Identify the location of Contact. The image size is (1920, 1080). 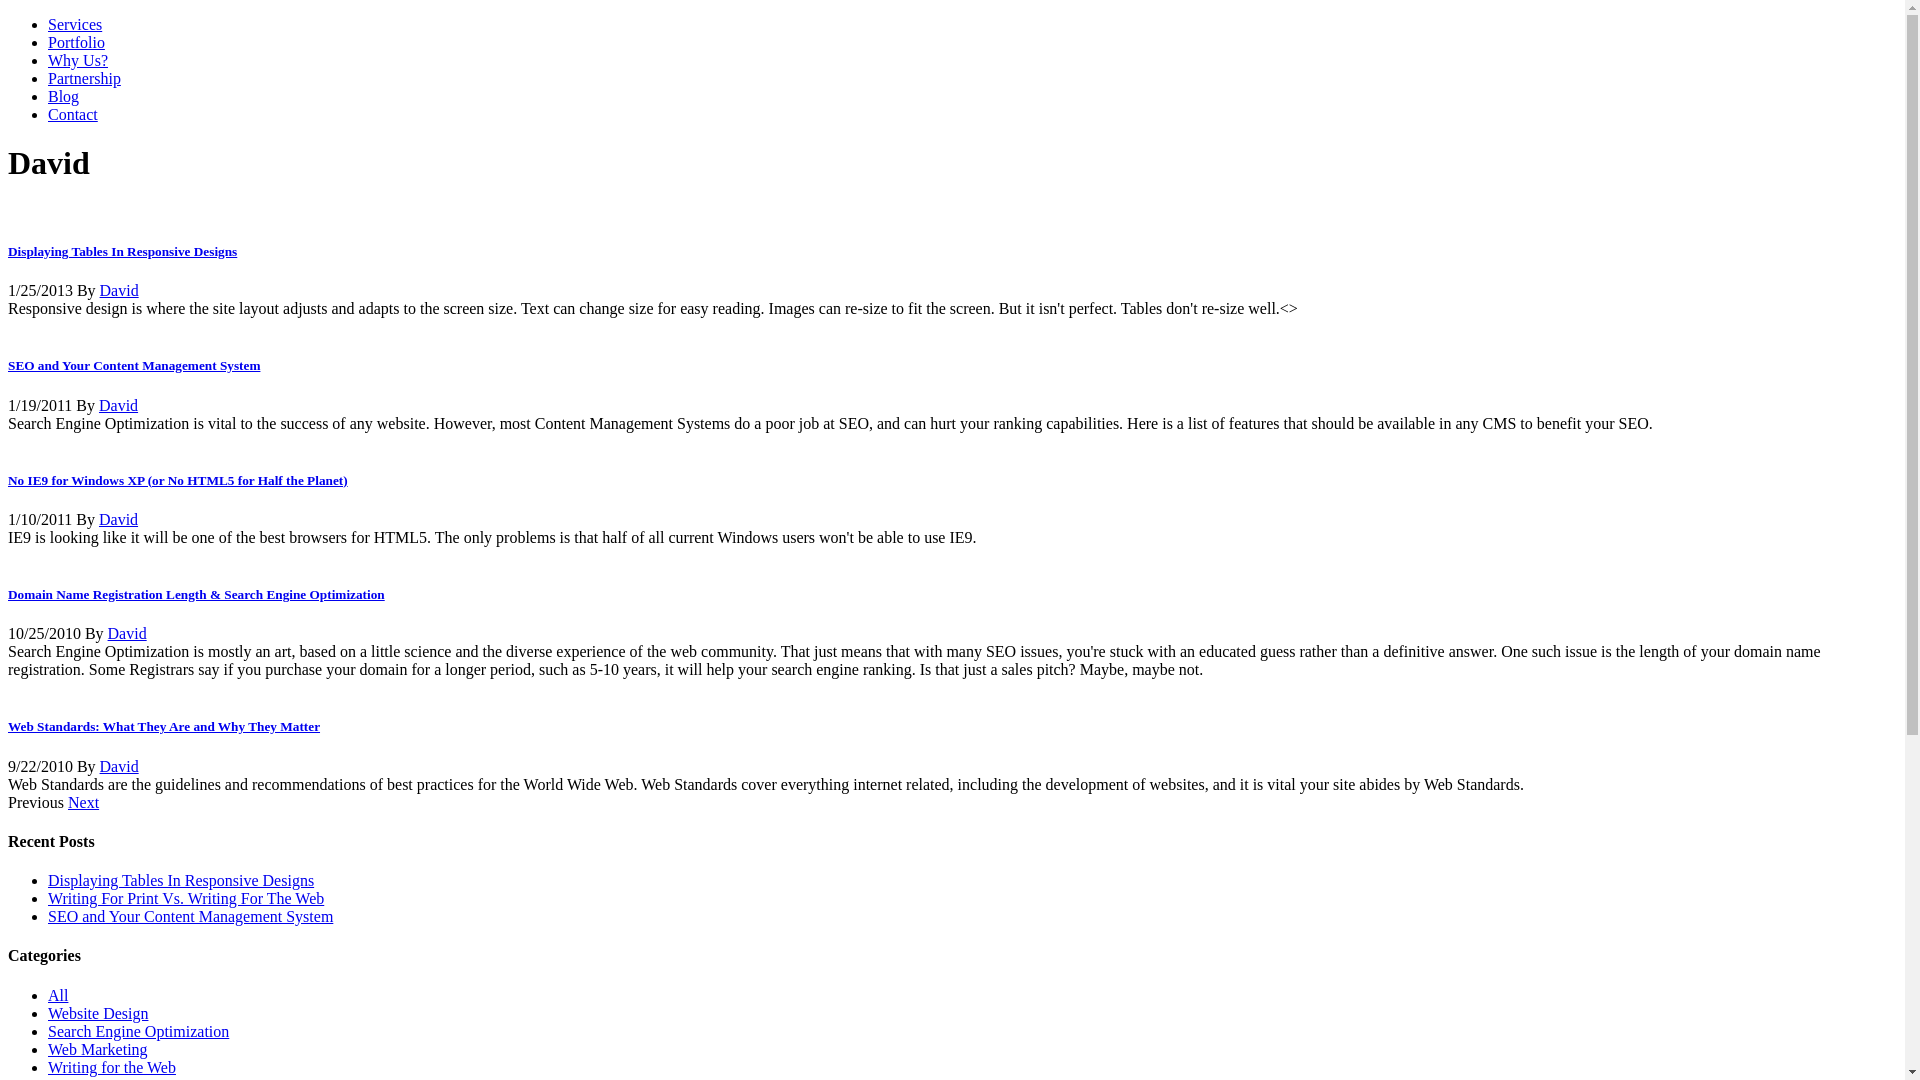
(73, 114).